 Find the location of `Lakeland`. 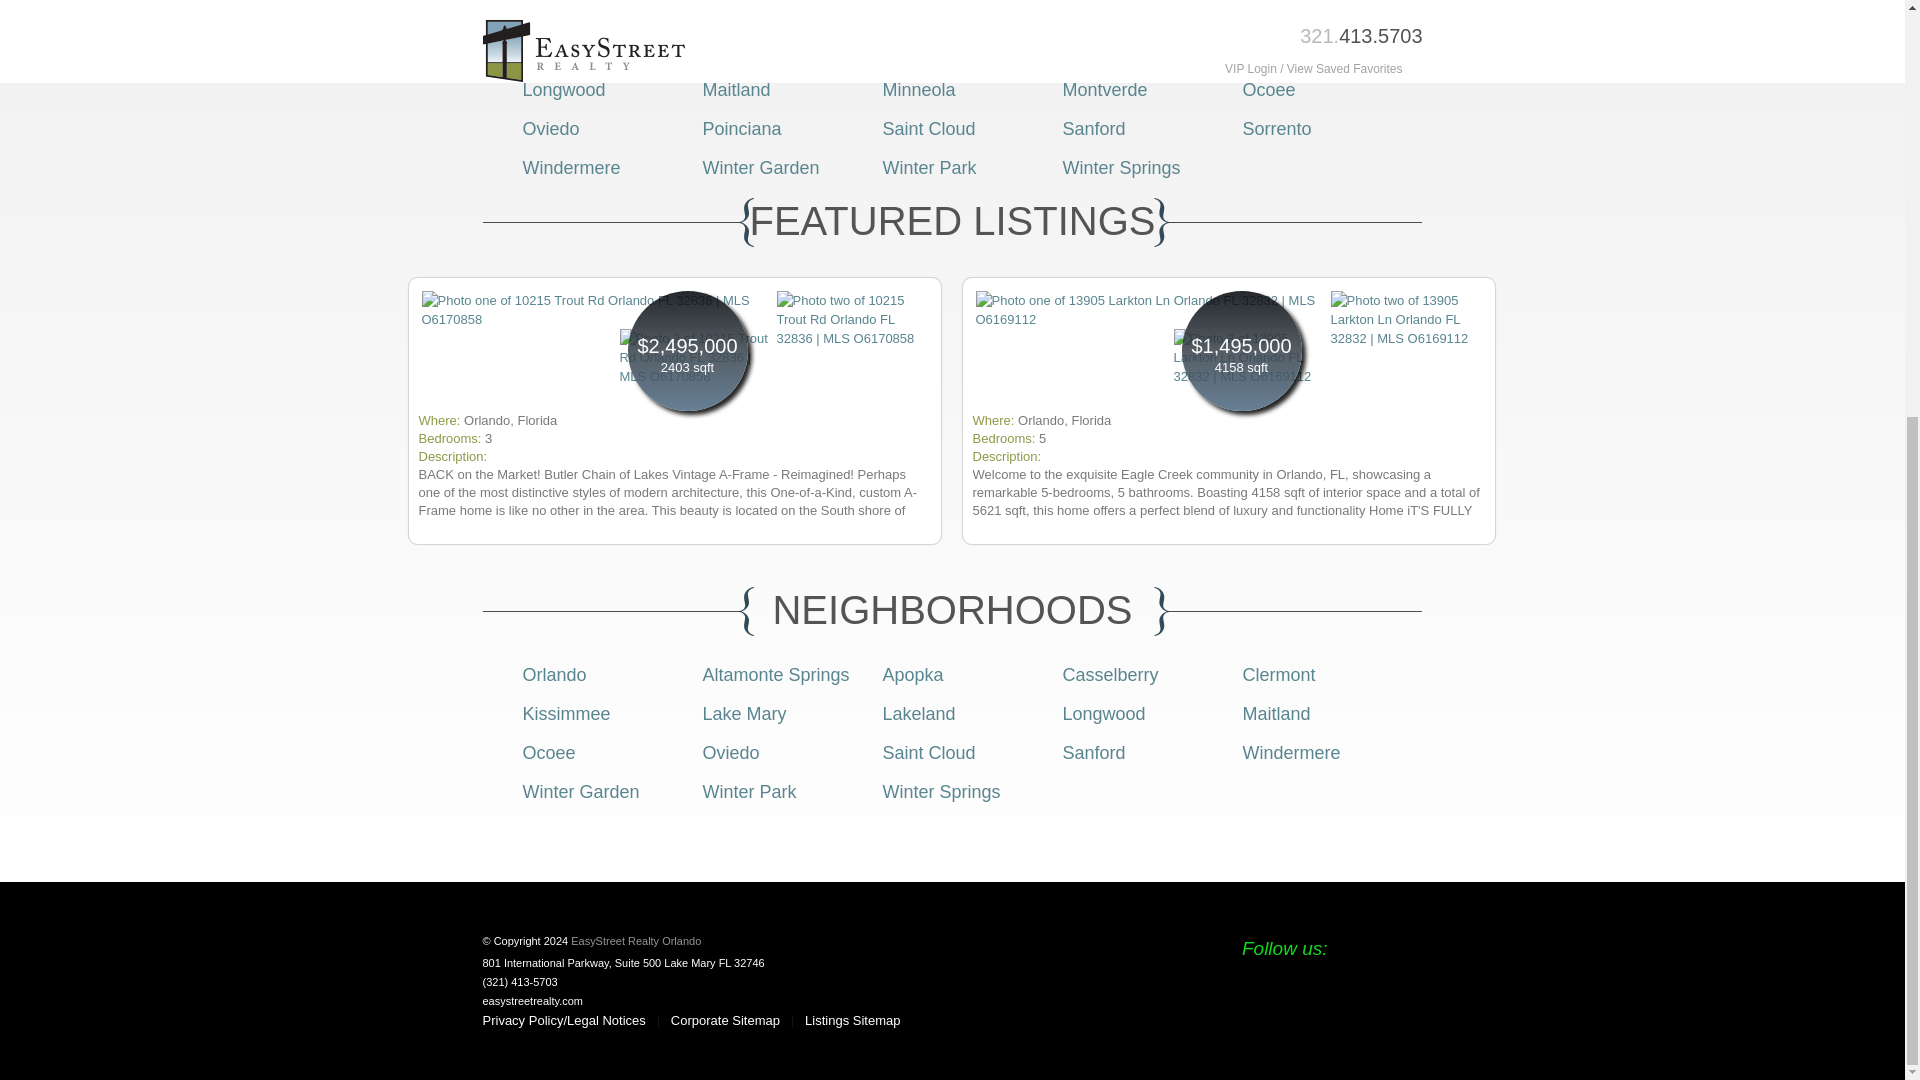

Lakeland is located at coordinates (1278, 50).